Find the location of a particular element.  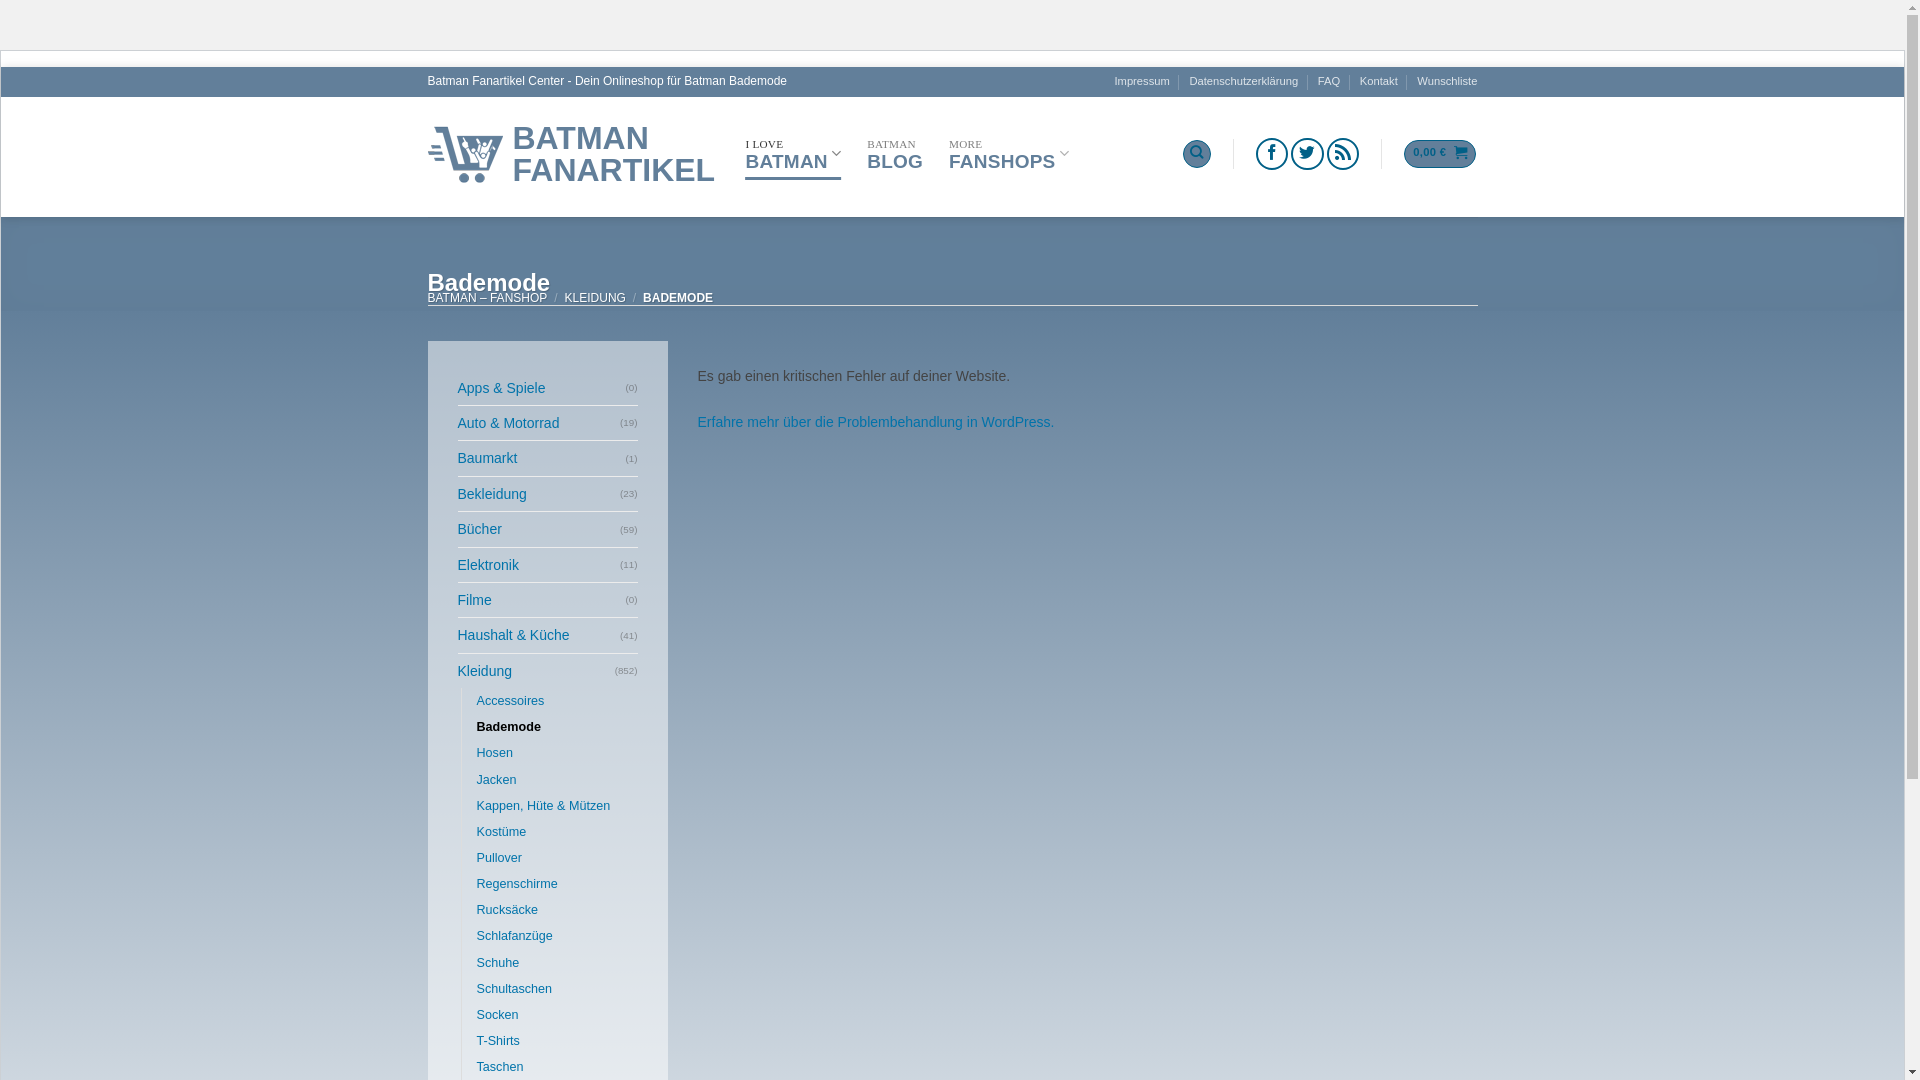

Hosen is located at coordinates (494, 753).